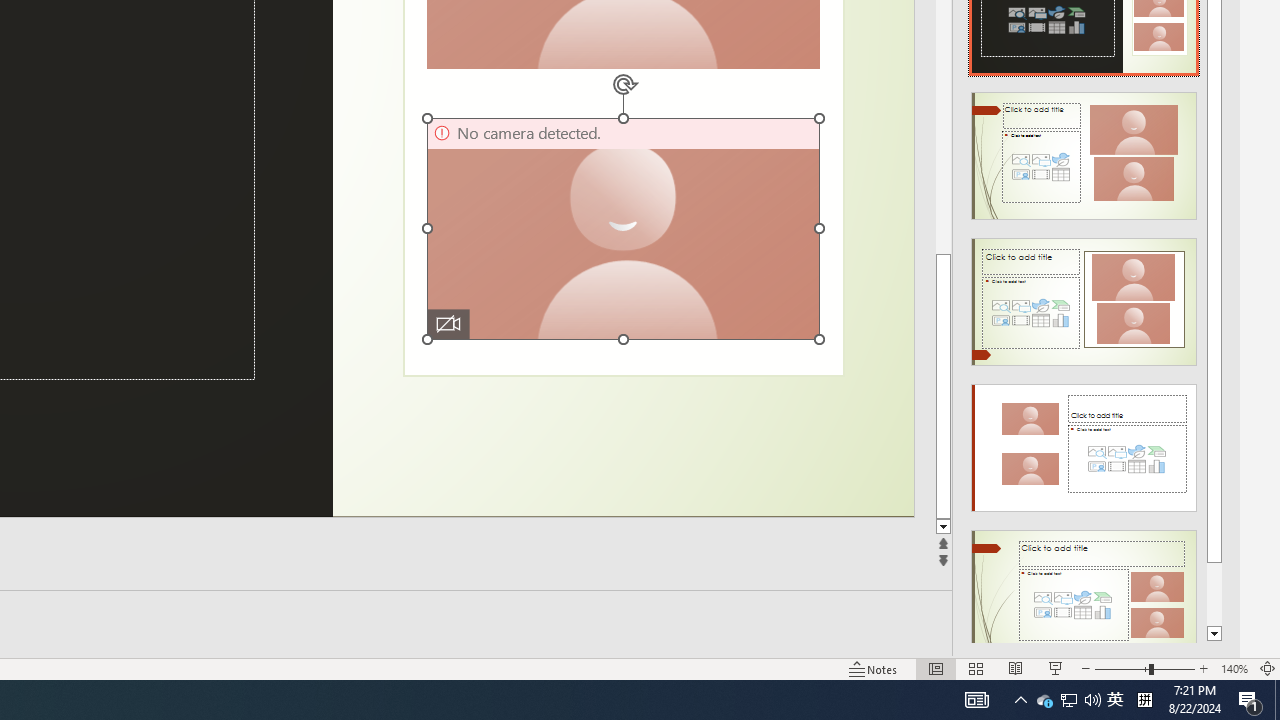 This screenshot has height=720, width=1280. Describe the element at coordinates (943, 527) in the screenshot. I see `Line down` at that location.